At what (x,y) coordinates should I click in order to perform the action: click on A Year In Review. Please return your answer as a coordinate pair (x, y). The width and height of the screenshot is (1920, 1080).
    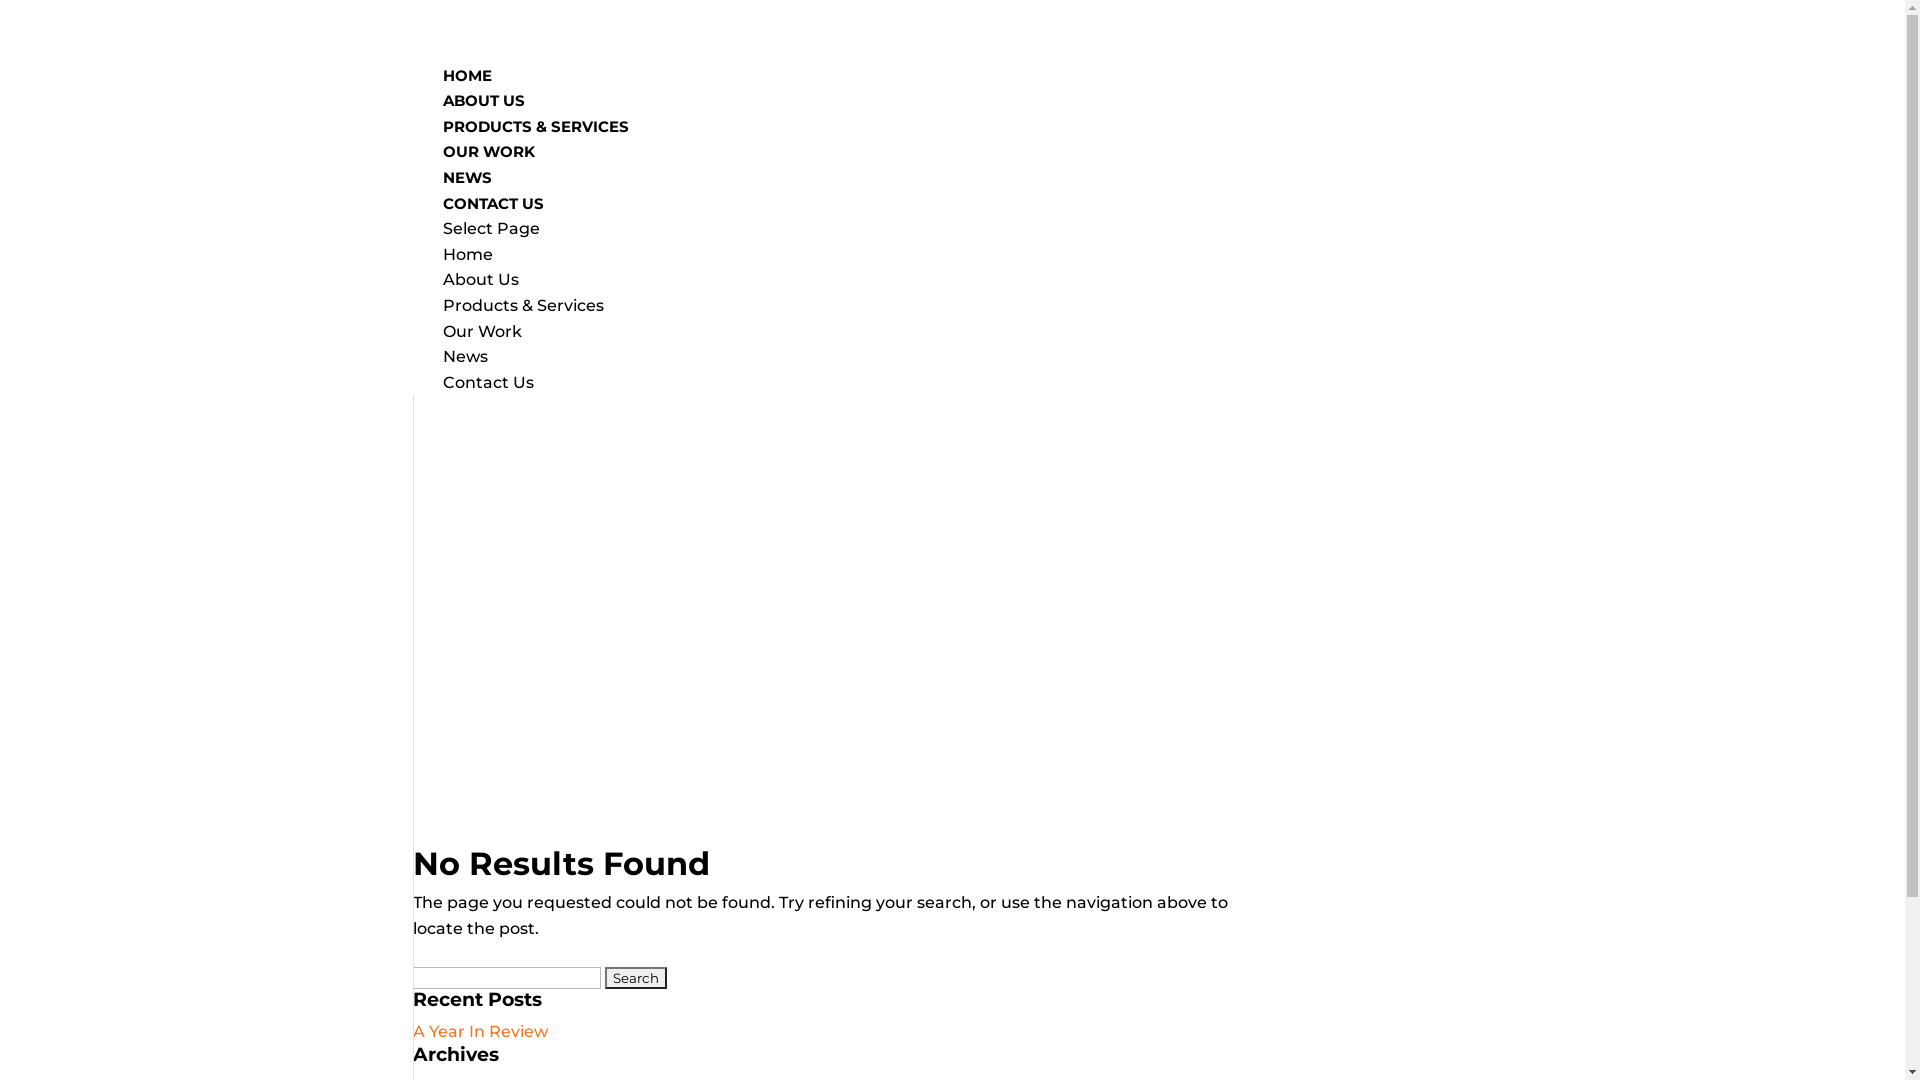
    Looking at the image, I should click on (480, 1032).